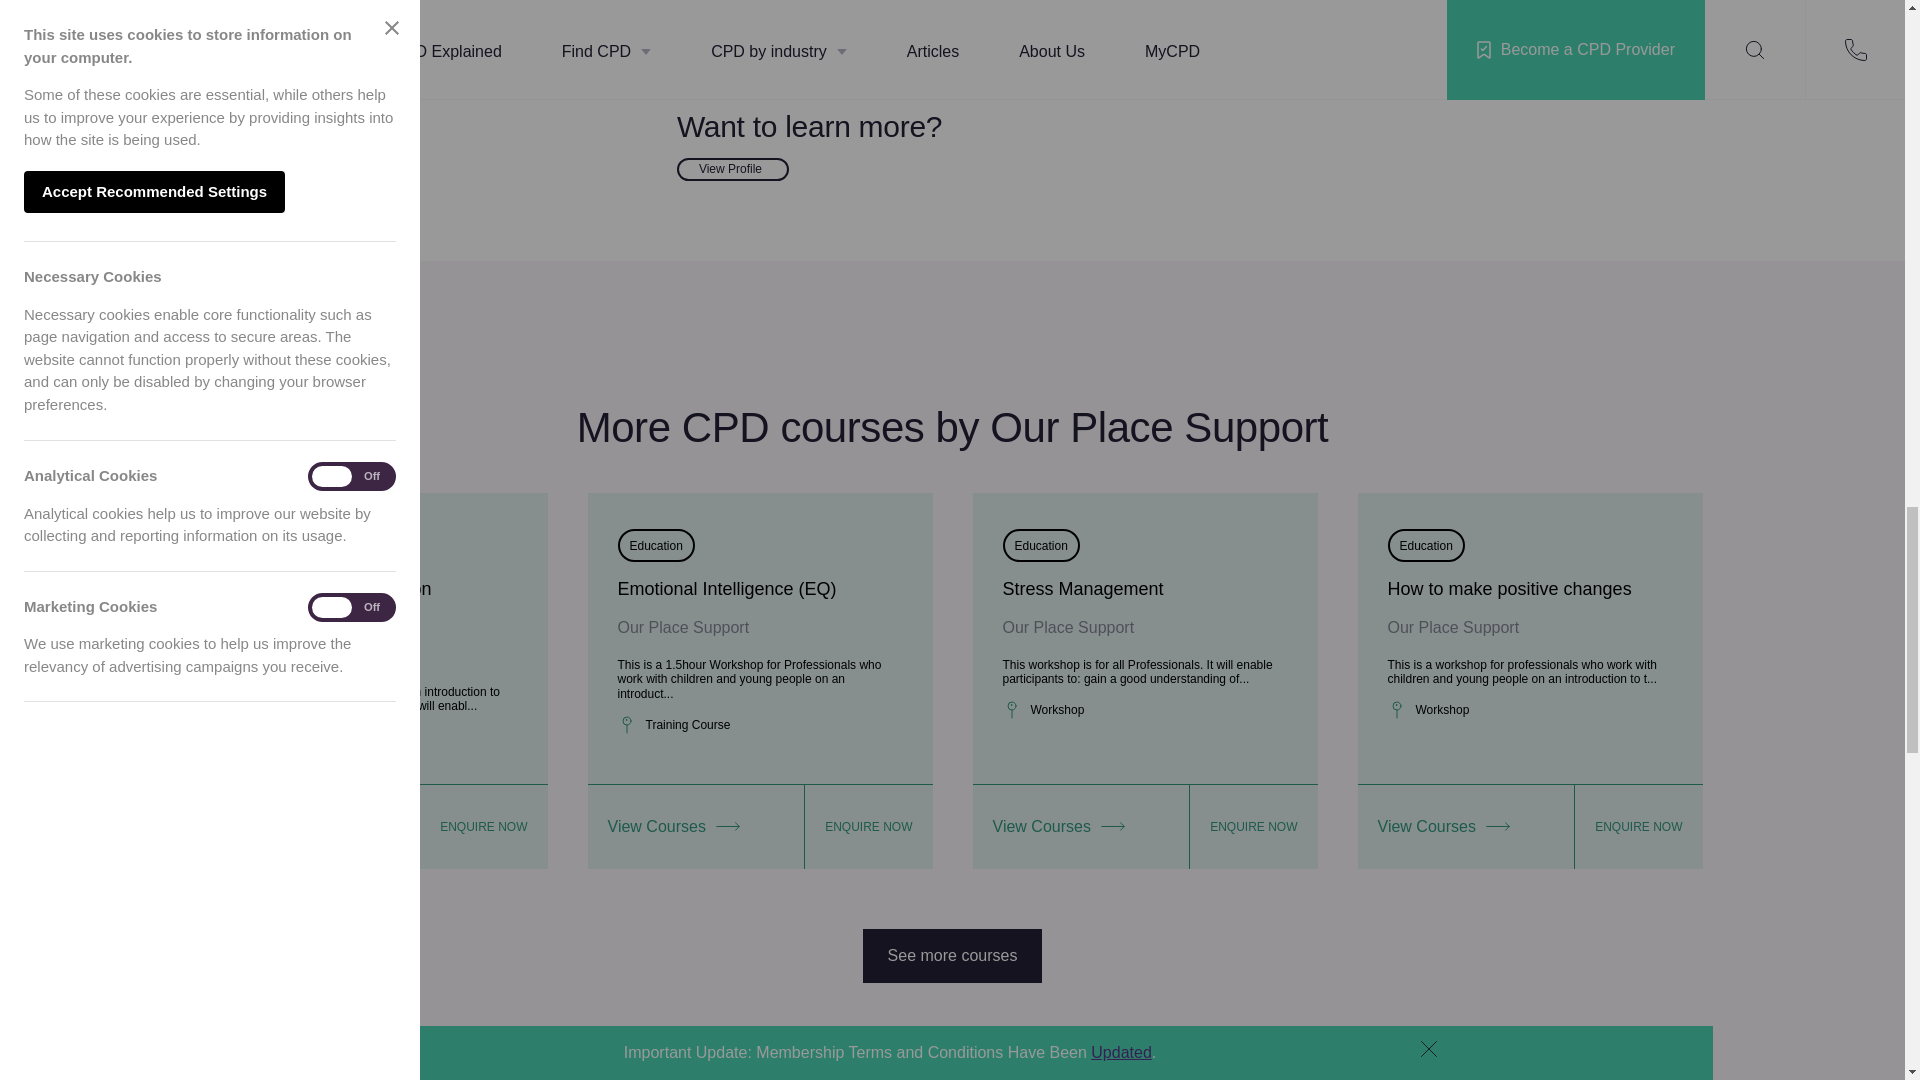 This screenshot has width=1920, height=1080. I want to click on View Courses, so click(1466, 827).